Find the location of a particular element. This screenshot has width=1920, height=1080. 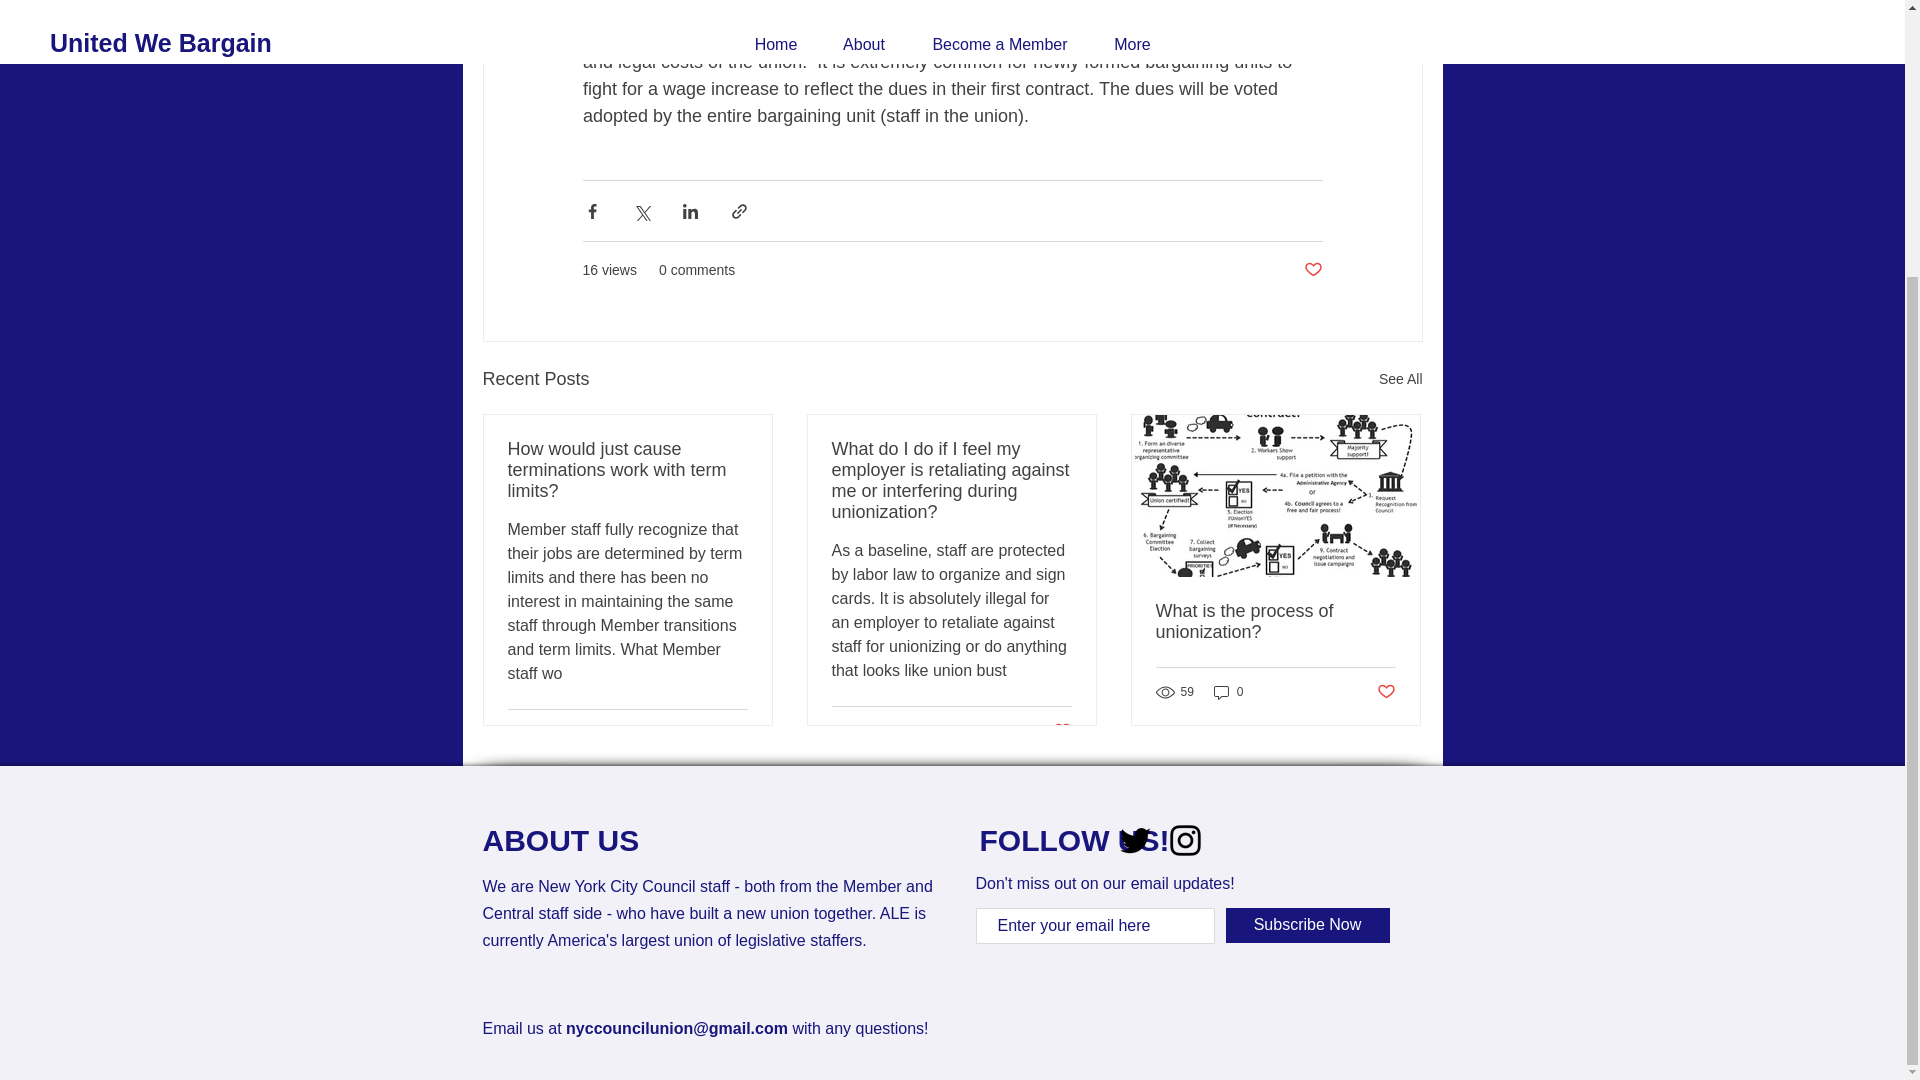

0 is located at coordinates (1228, 692).